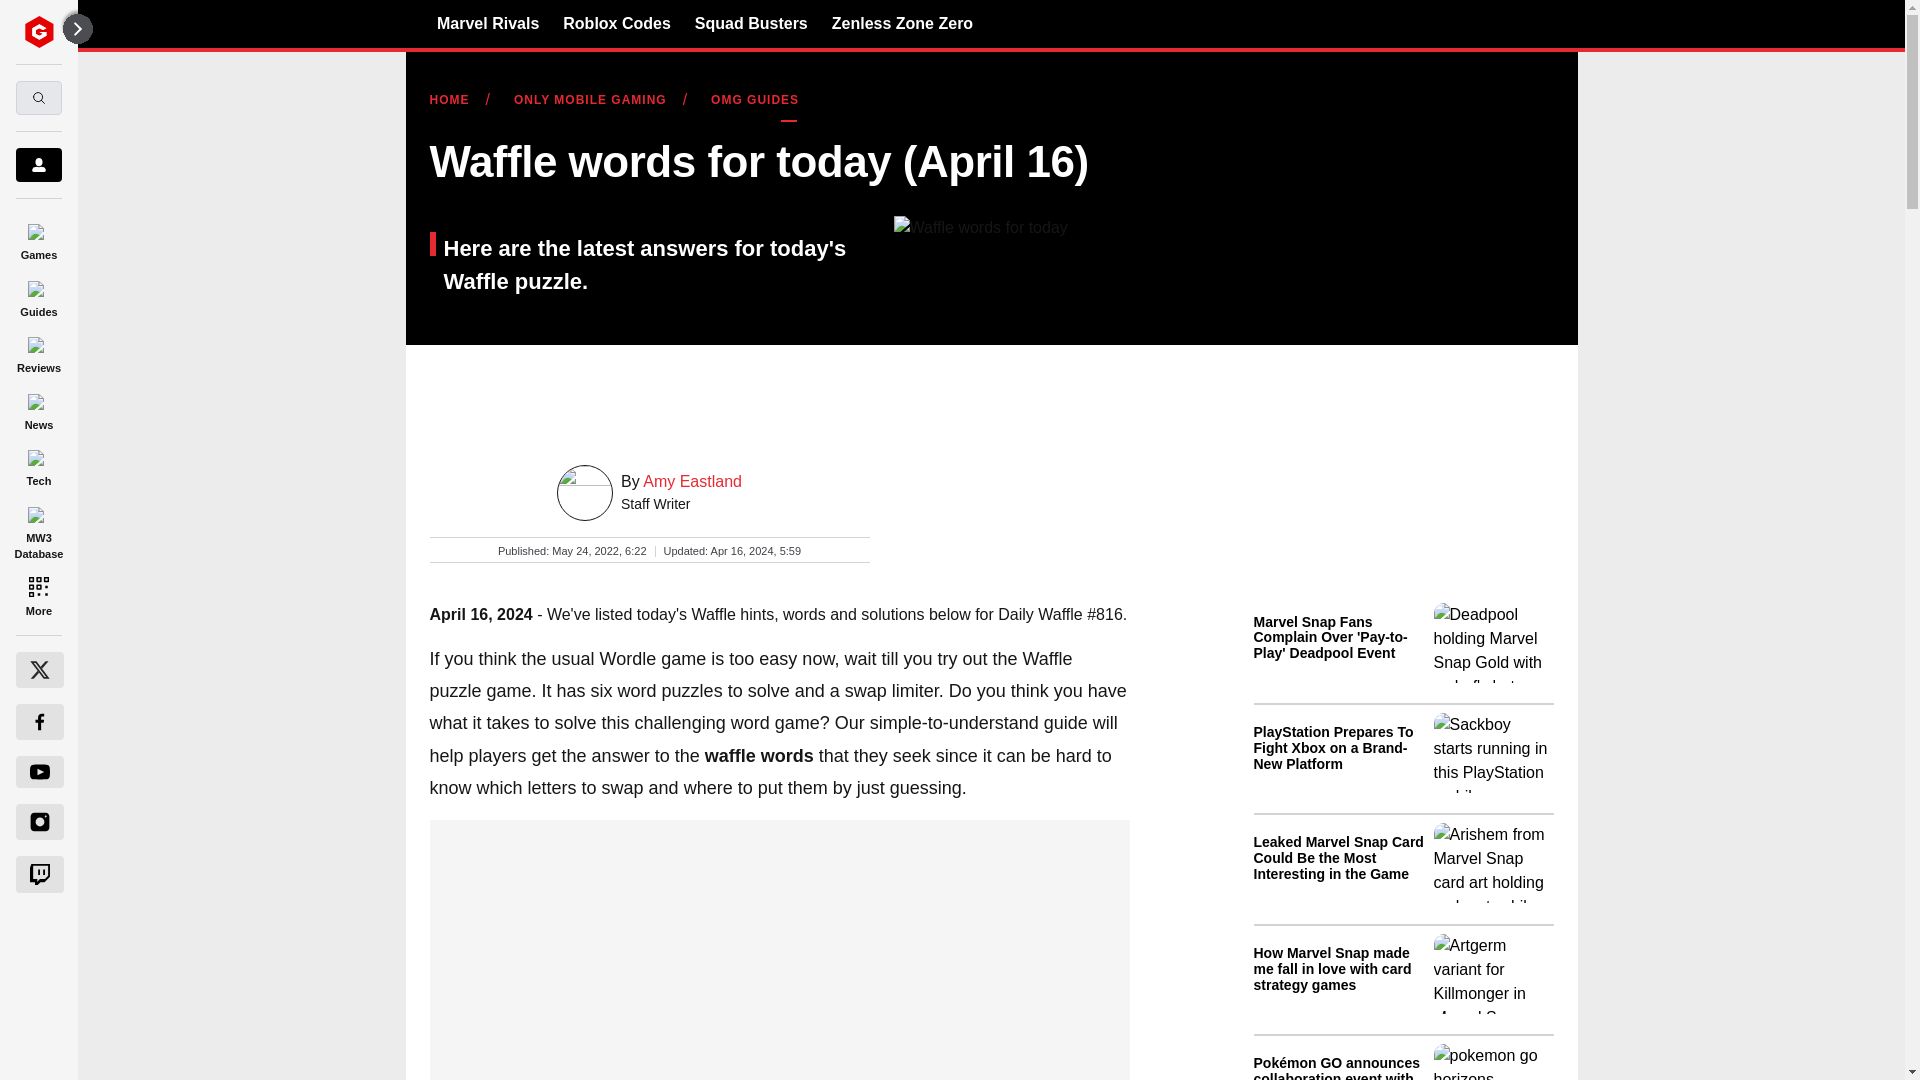 The height and width of the screenshot is (1080, 1920). I want to click on Marvel Rivals, so click(488, 23).